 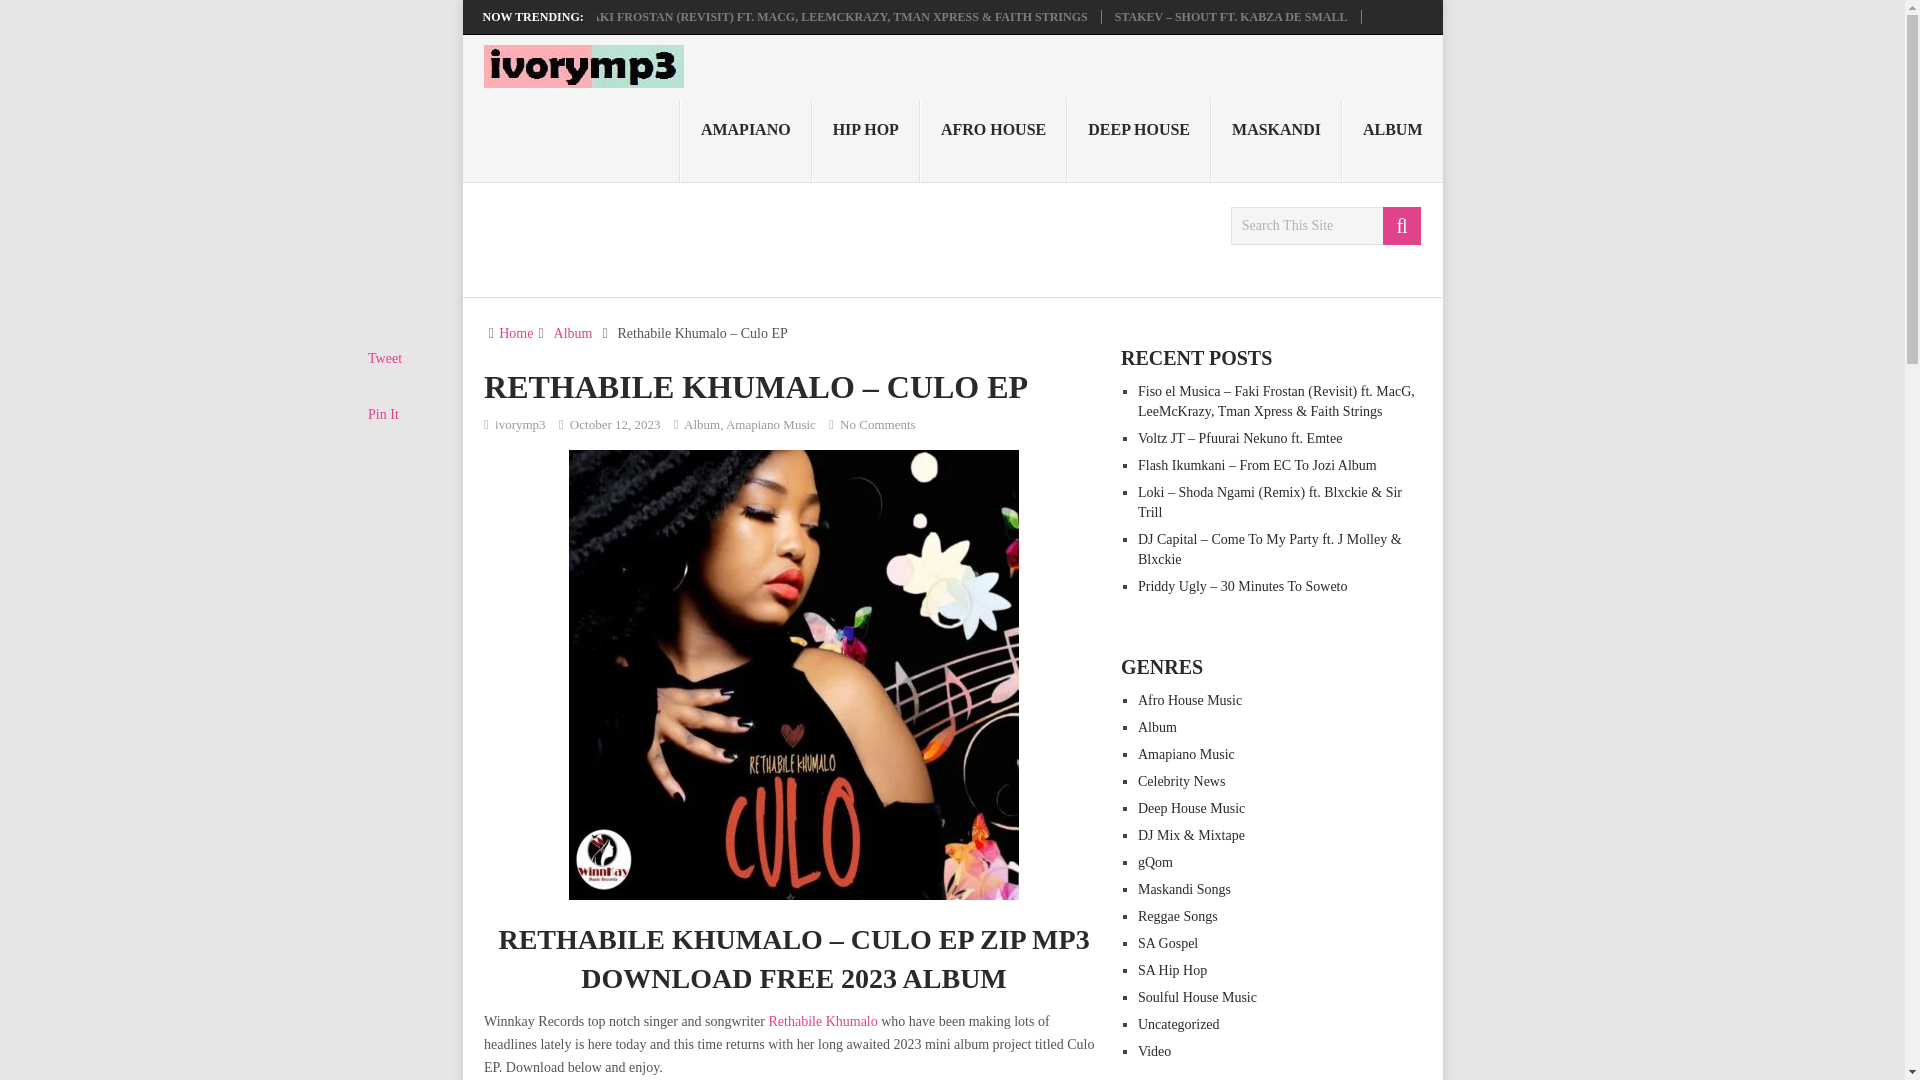 I want to click on Posts by ivorymp3, so click(x=520, y=424).